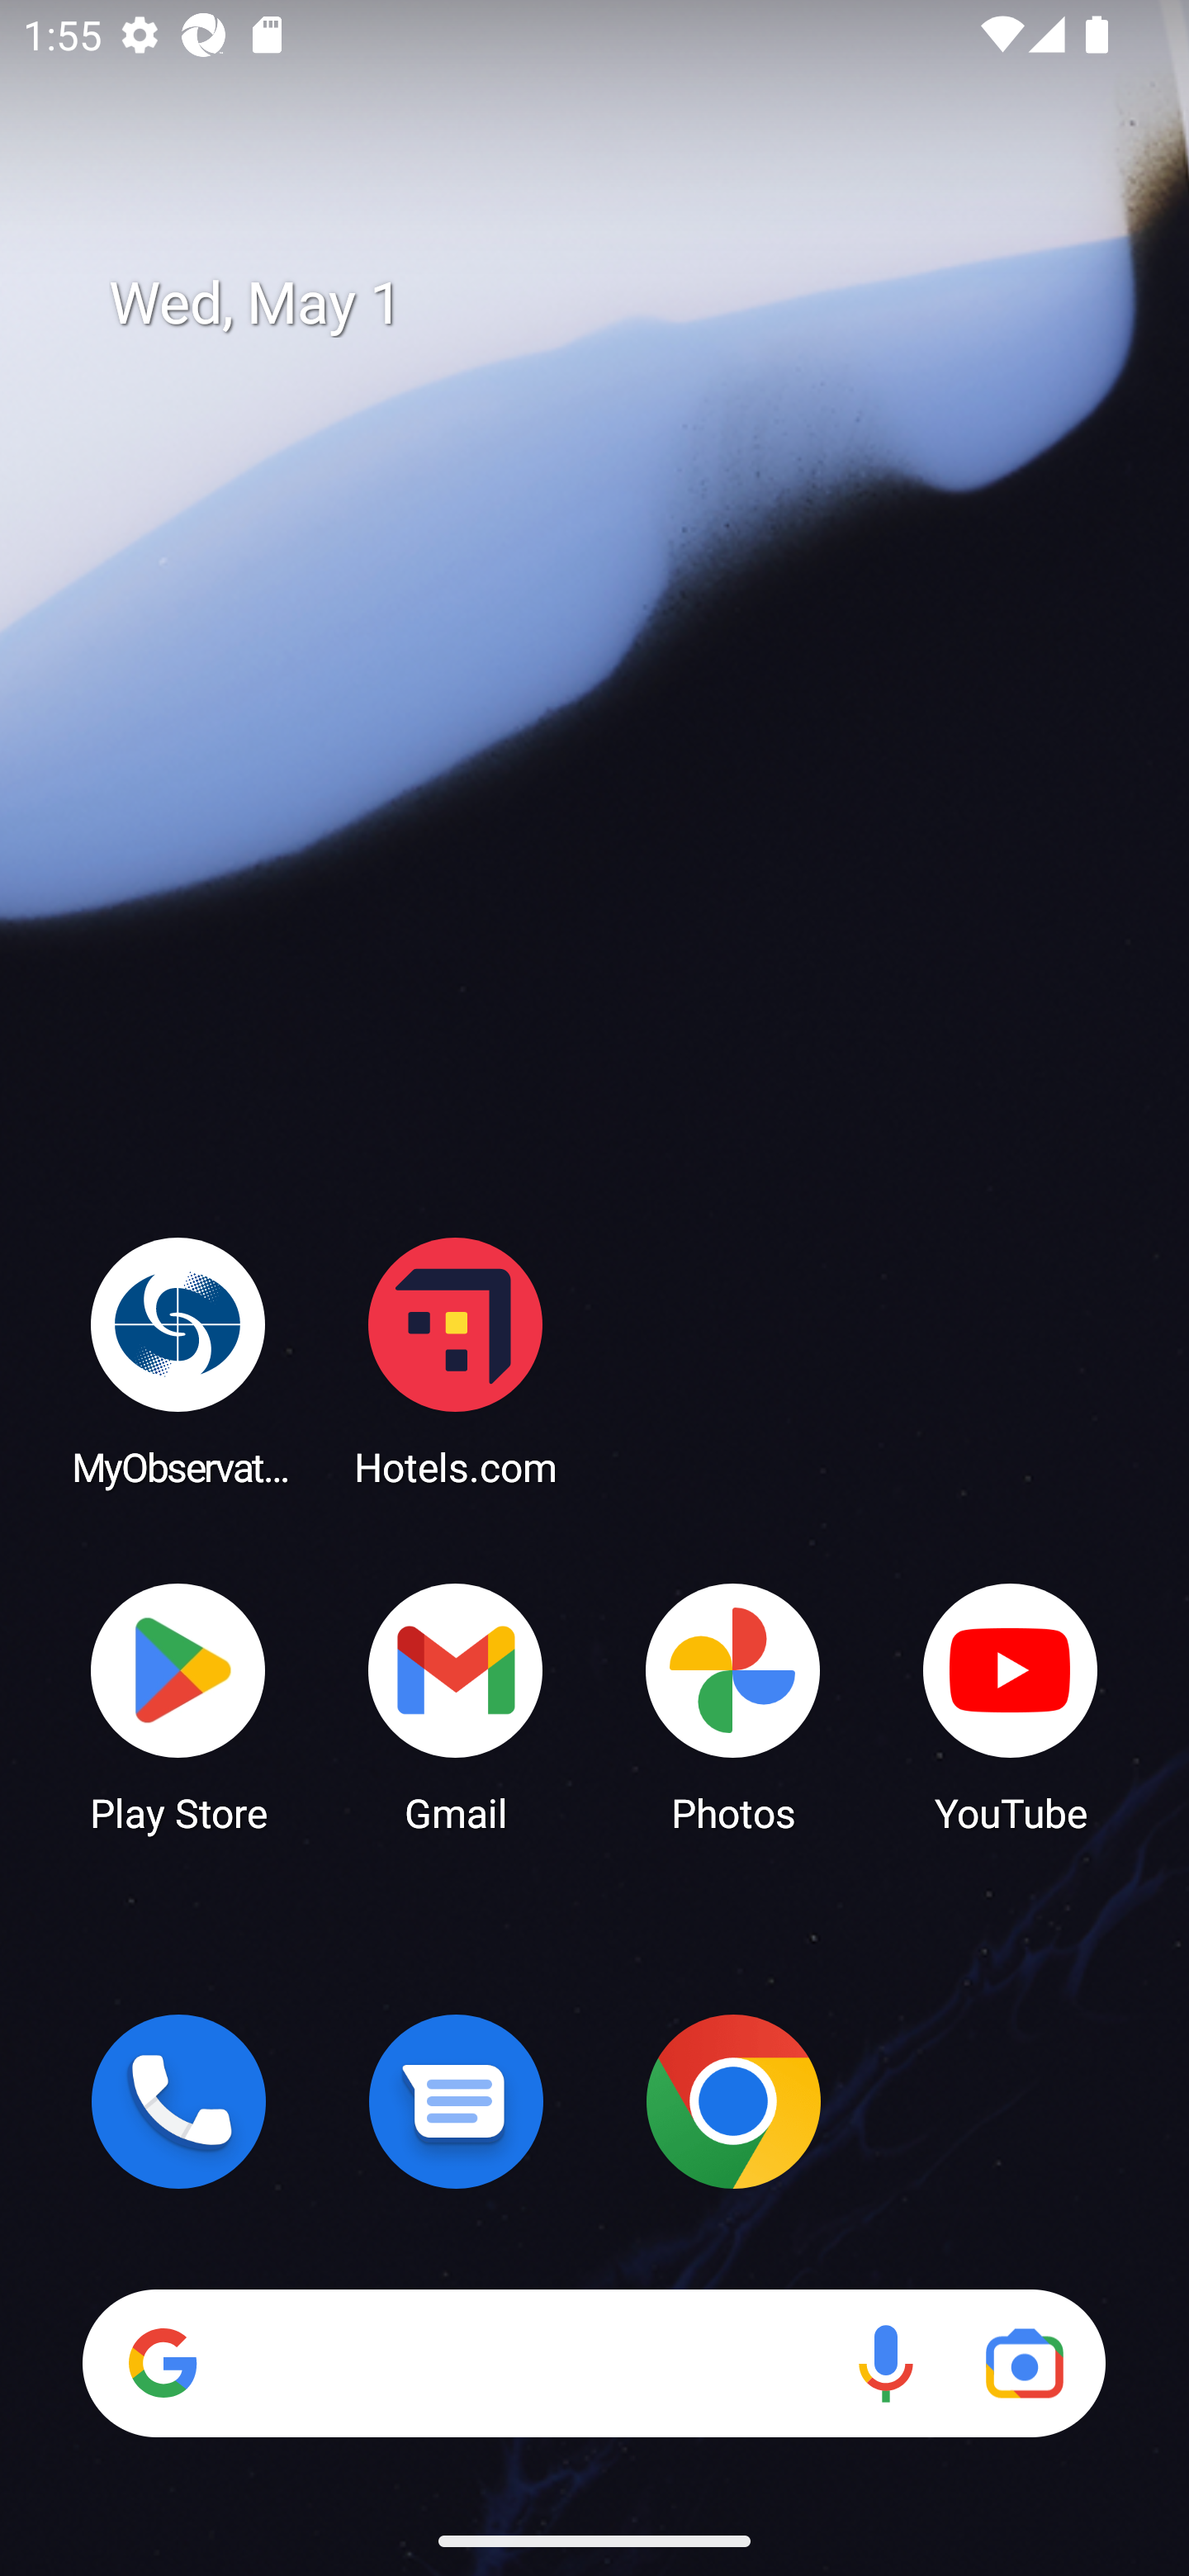 This screenshot has width=1189, height=2576. What do you see at coordinates (1024, 2363) in the screenshot?
I see `Google Lens` at bounding box center [1024, 2363].